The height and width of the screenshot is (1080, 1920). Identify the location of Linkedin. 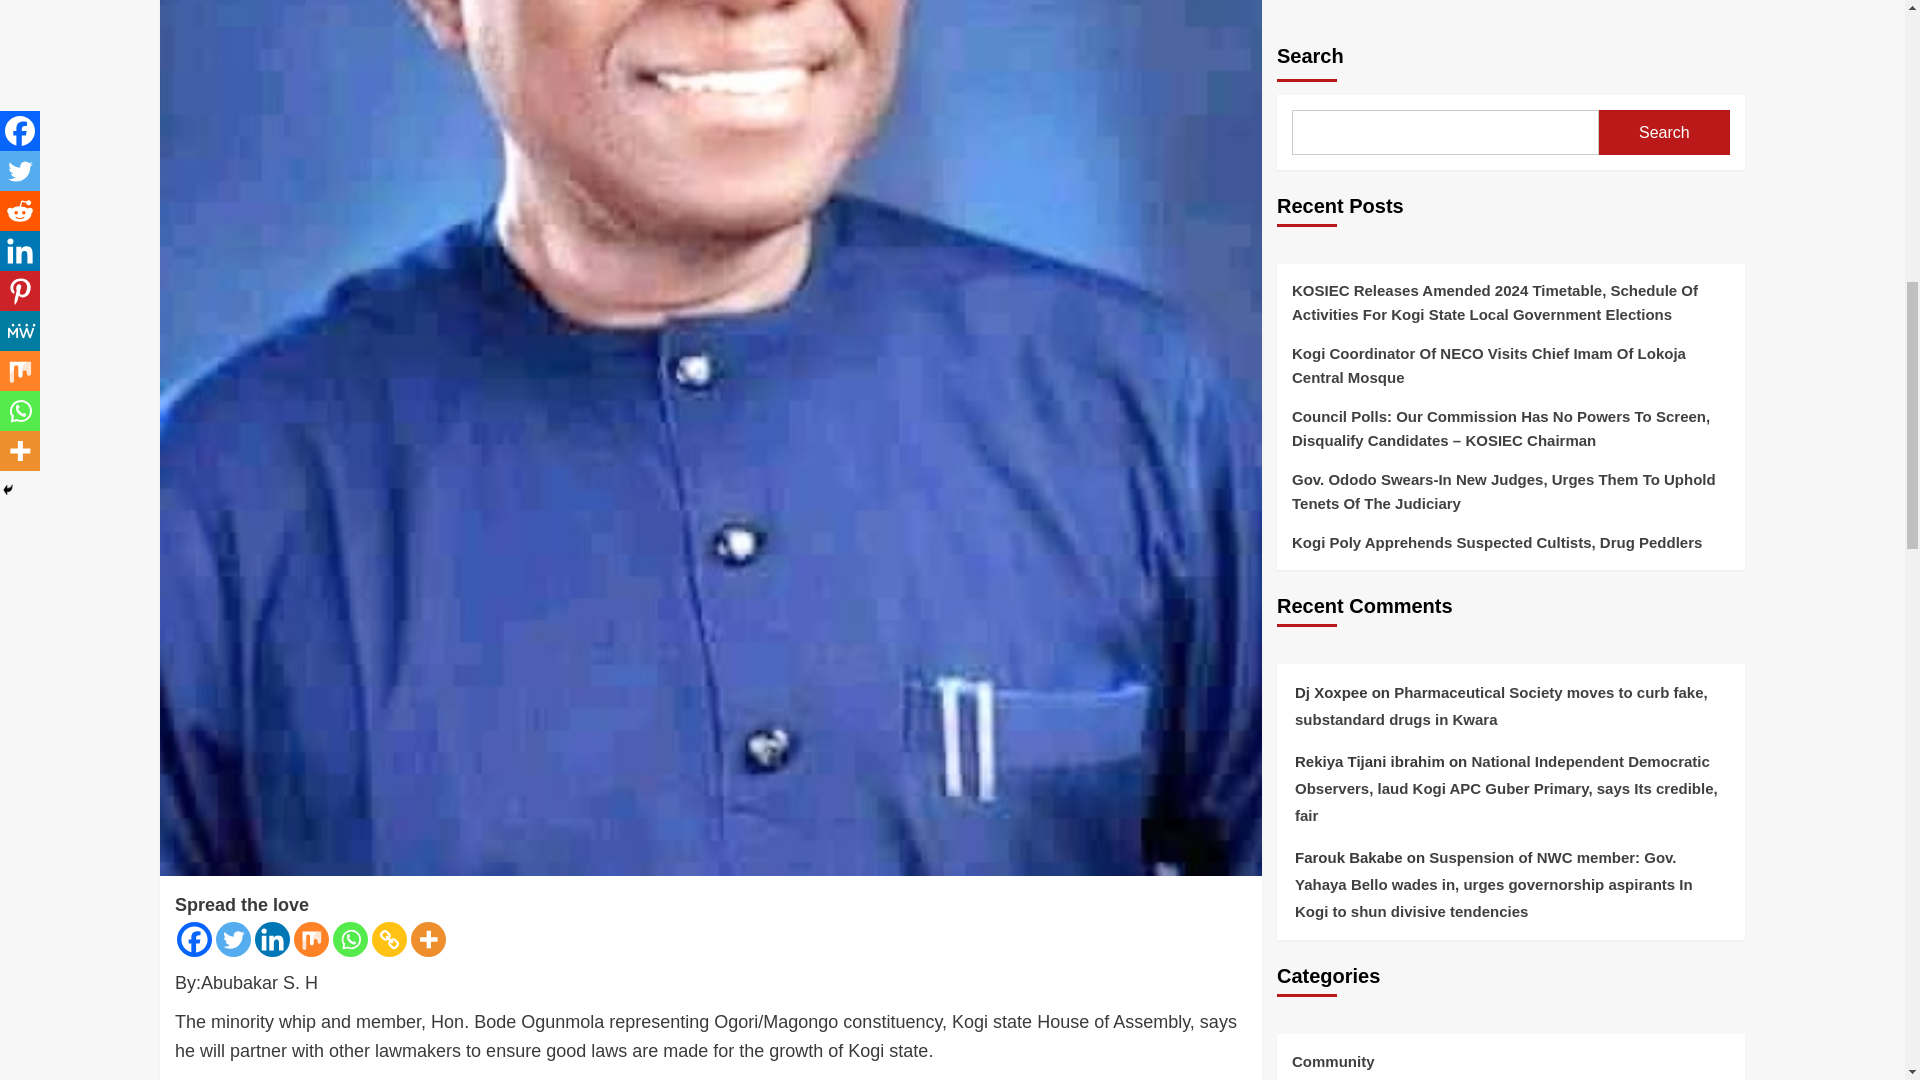
(272, 939).